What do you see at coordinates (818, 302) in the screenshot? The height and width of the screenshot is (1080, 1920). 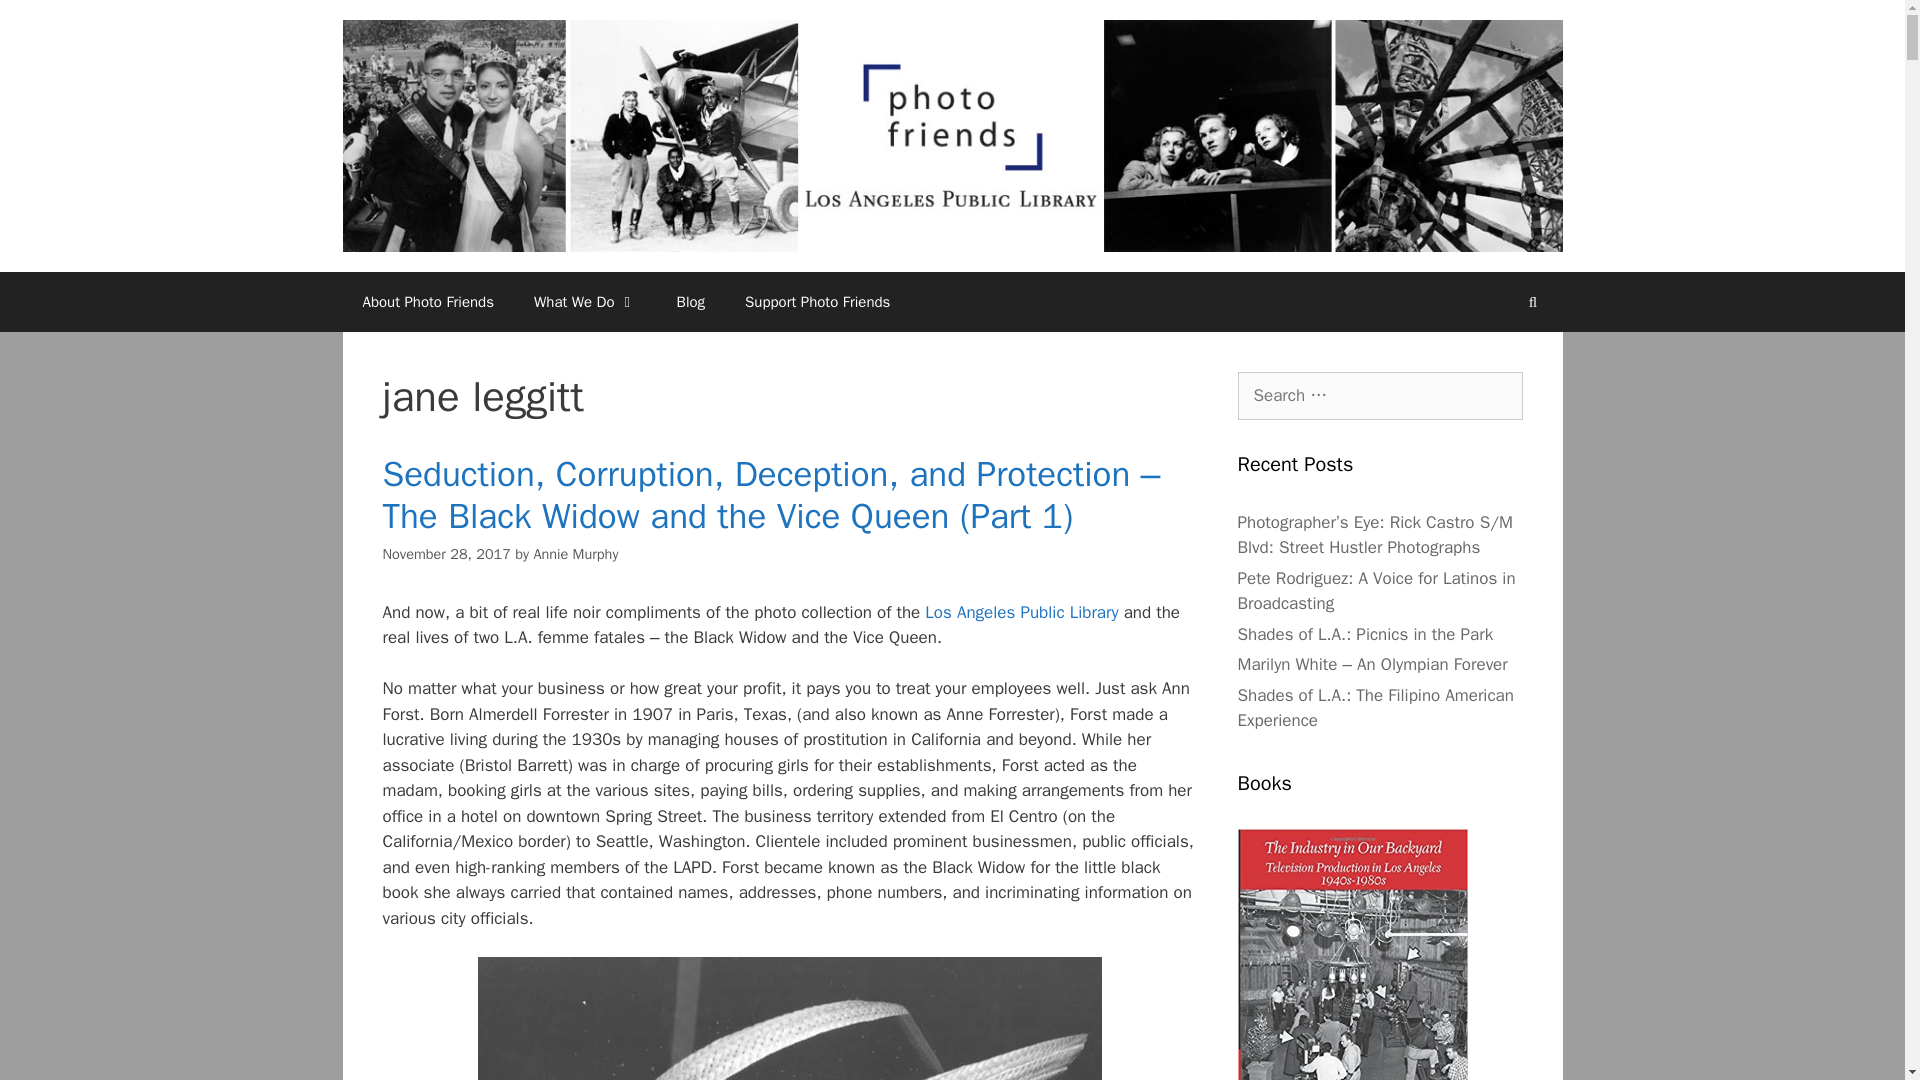 I see `Support Photo Friends` at bounding box center [818, 302].